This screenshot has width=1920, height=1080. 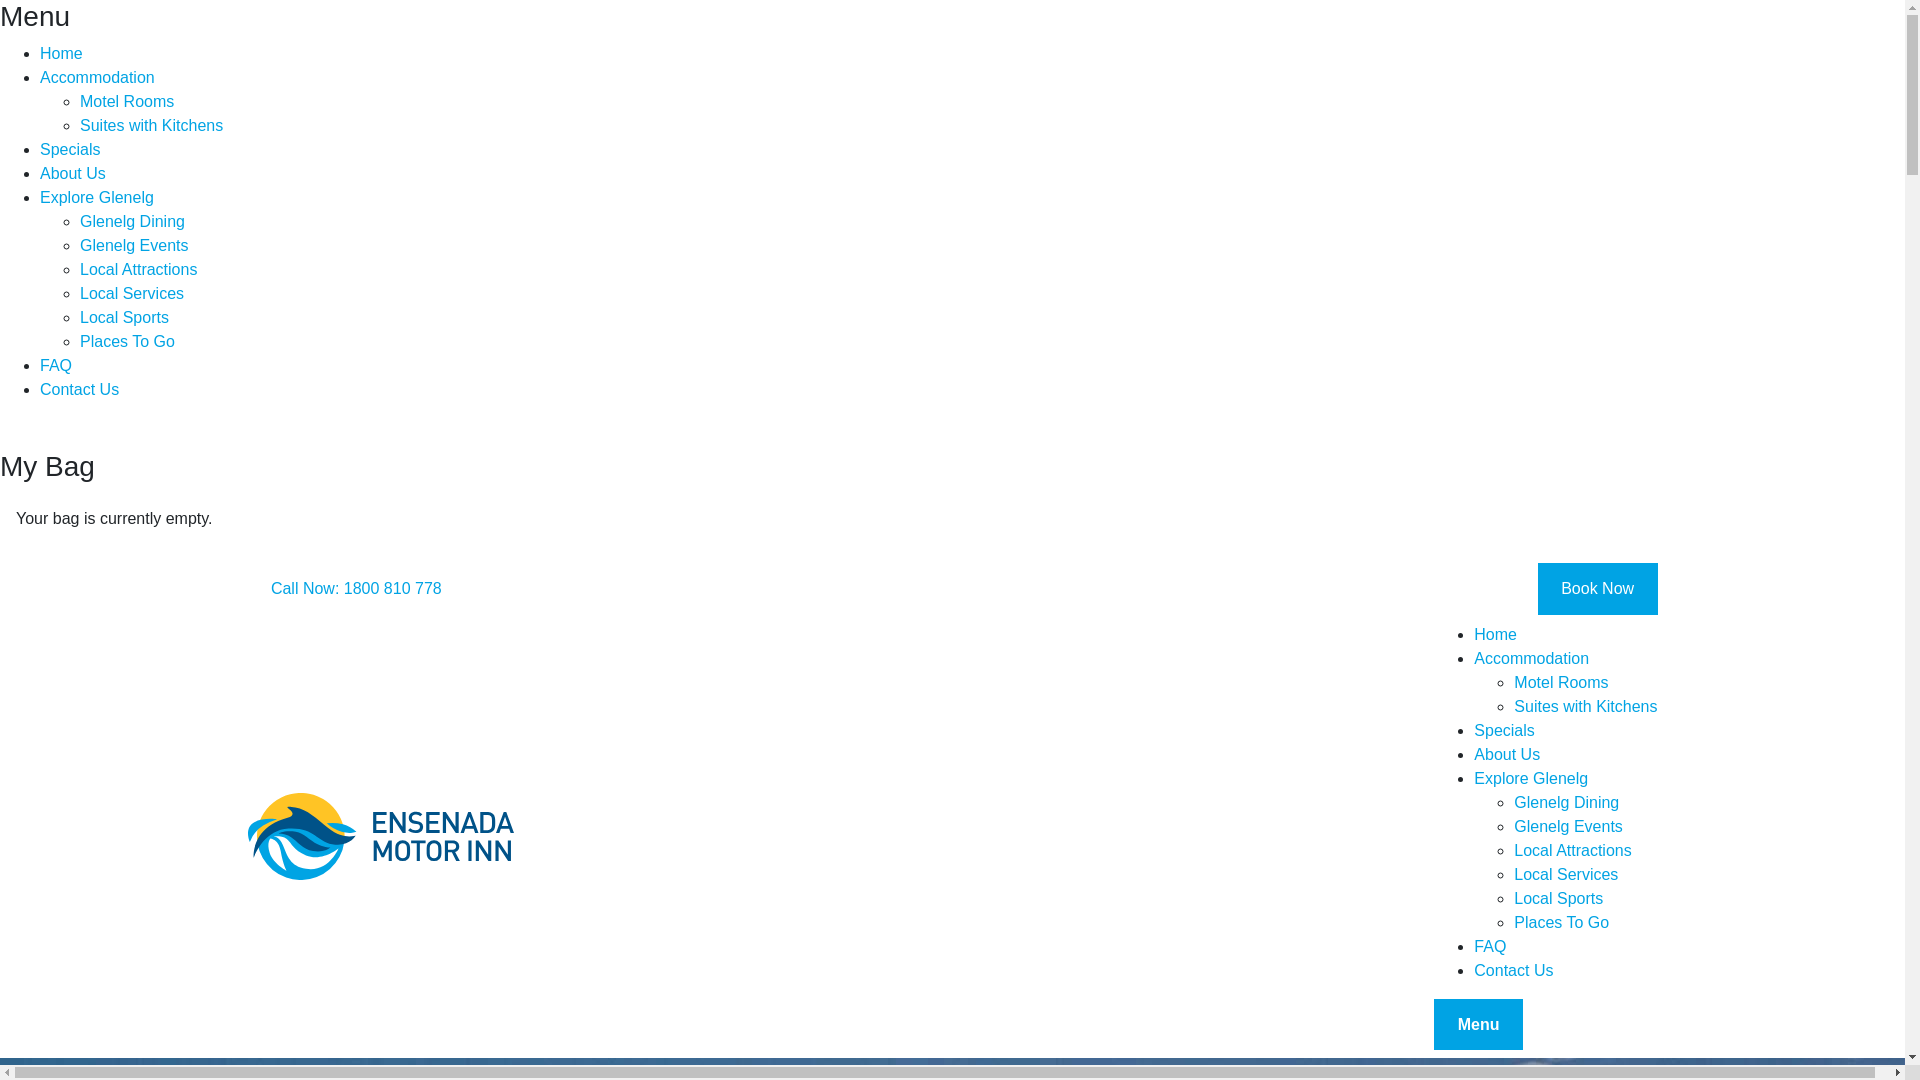 I want to click on Glenelg Dining, so click(x=992, y=222).